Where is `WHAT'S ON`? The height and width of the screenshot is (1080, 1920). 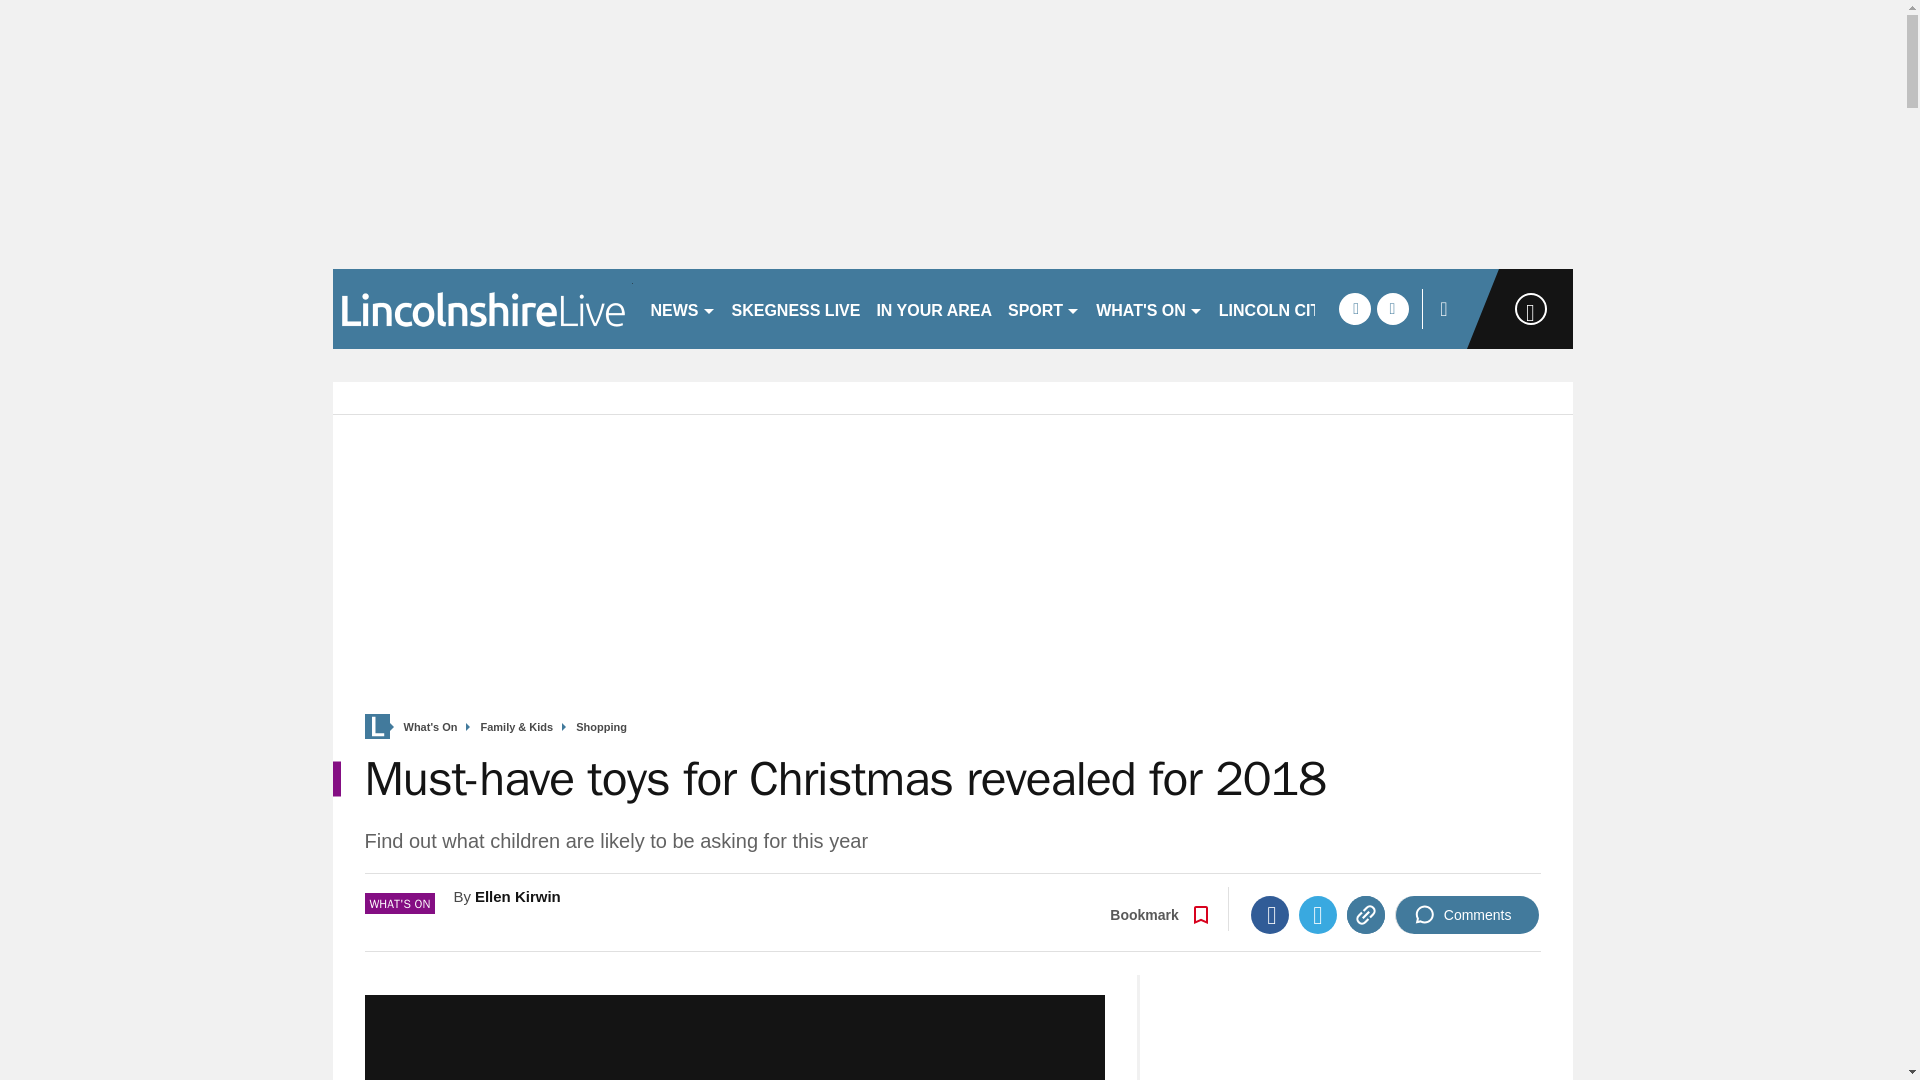 WHAT'S ON is located at coordinates (1150, 308).